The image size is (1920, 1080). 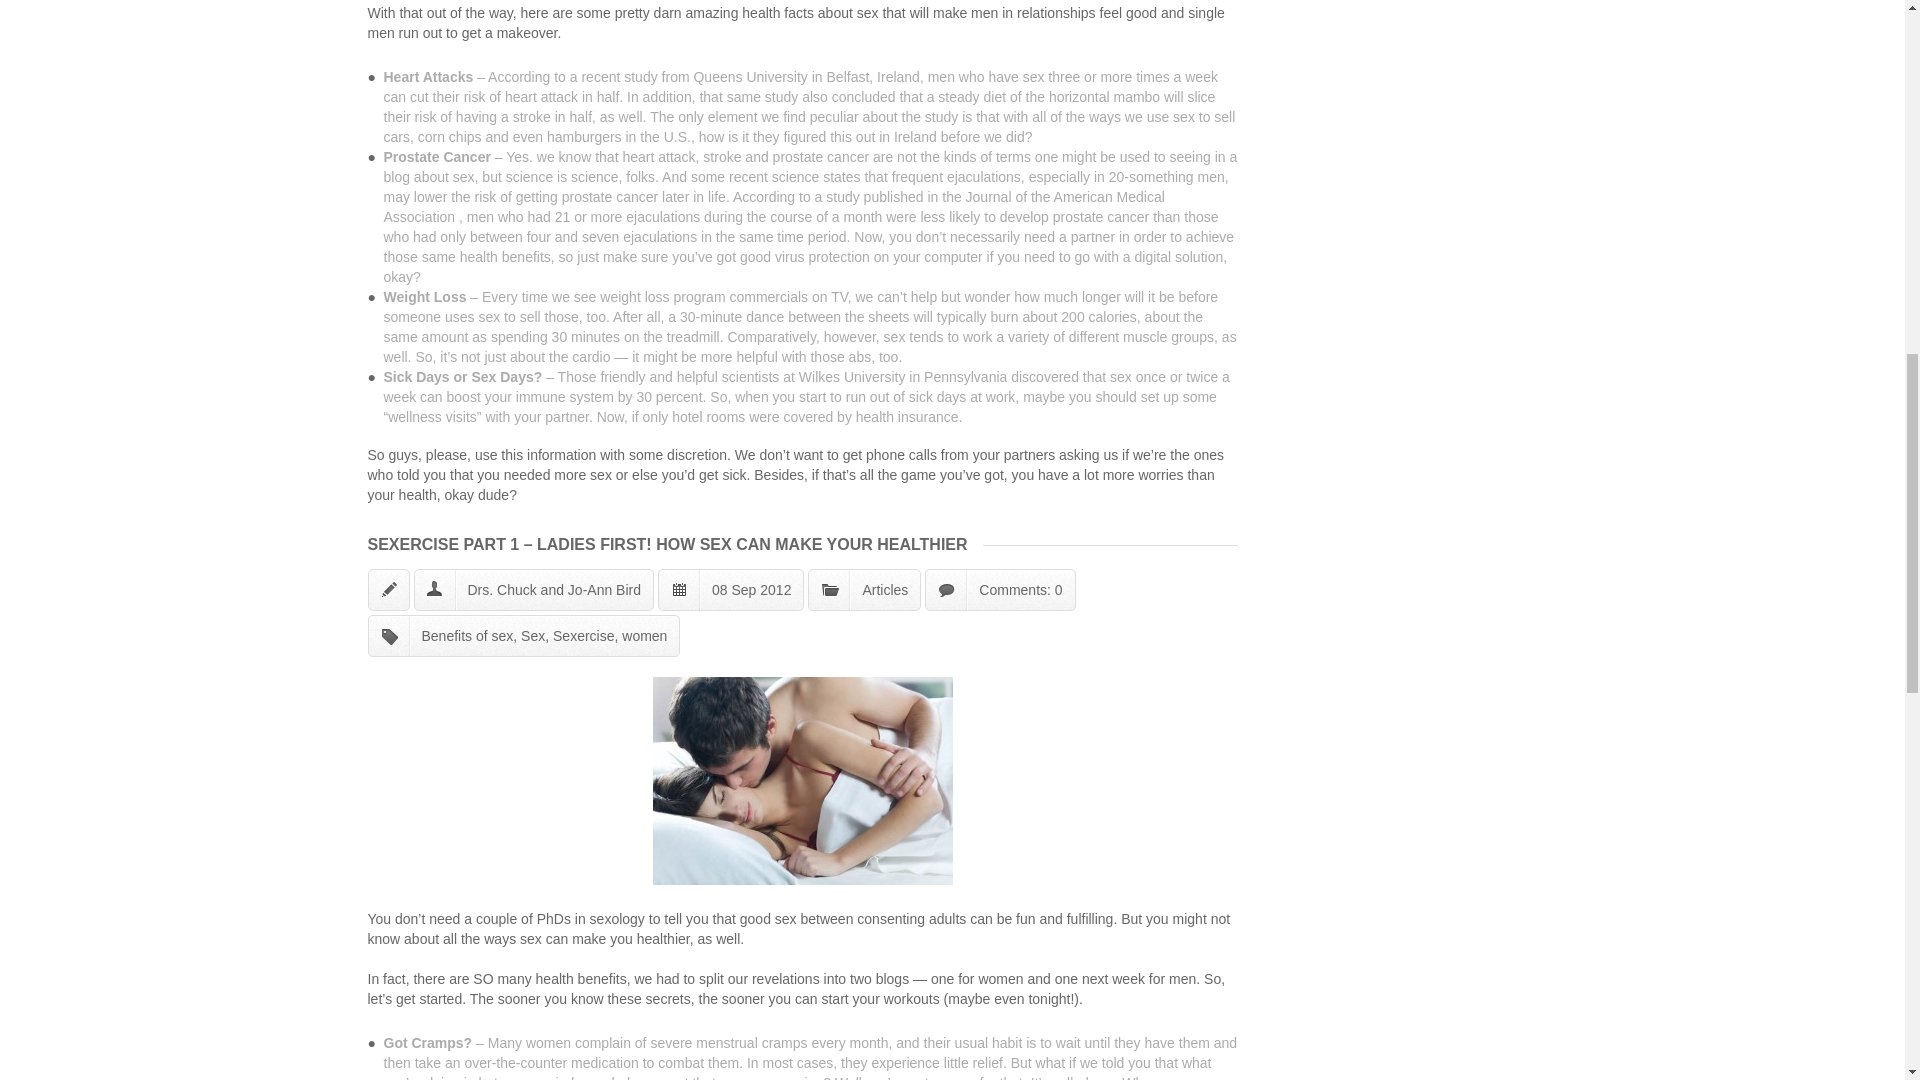 I want to click on Comments: 0, so click(x=1020, y=590).